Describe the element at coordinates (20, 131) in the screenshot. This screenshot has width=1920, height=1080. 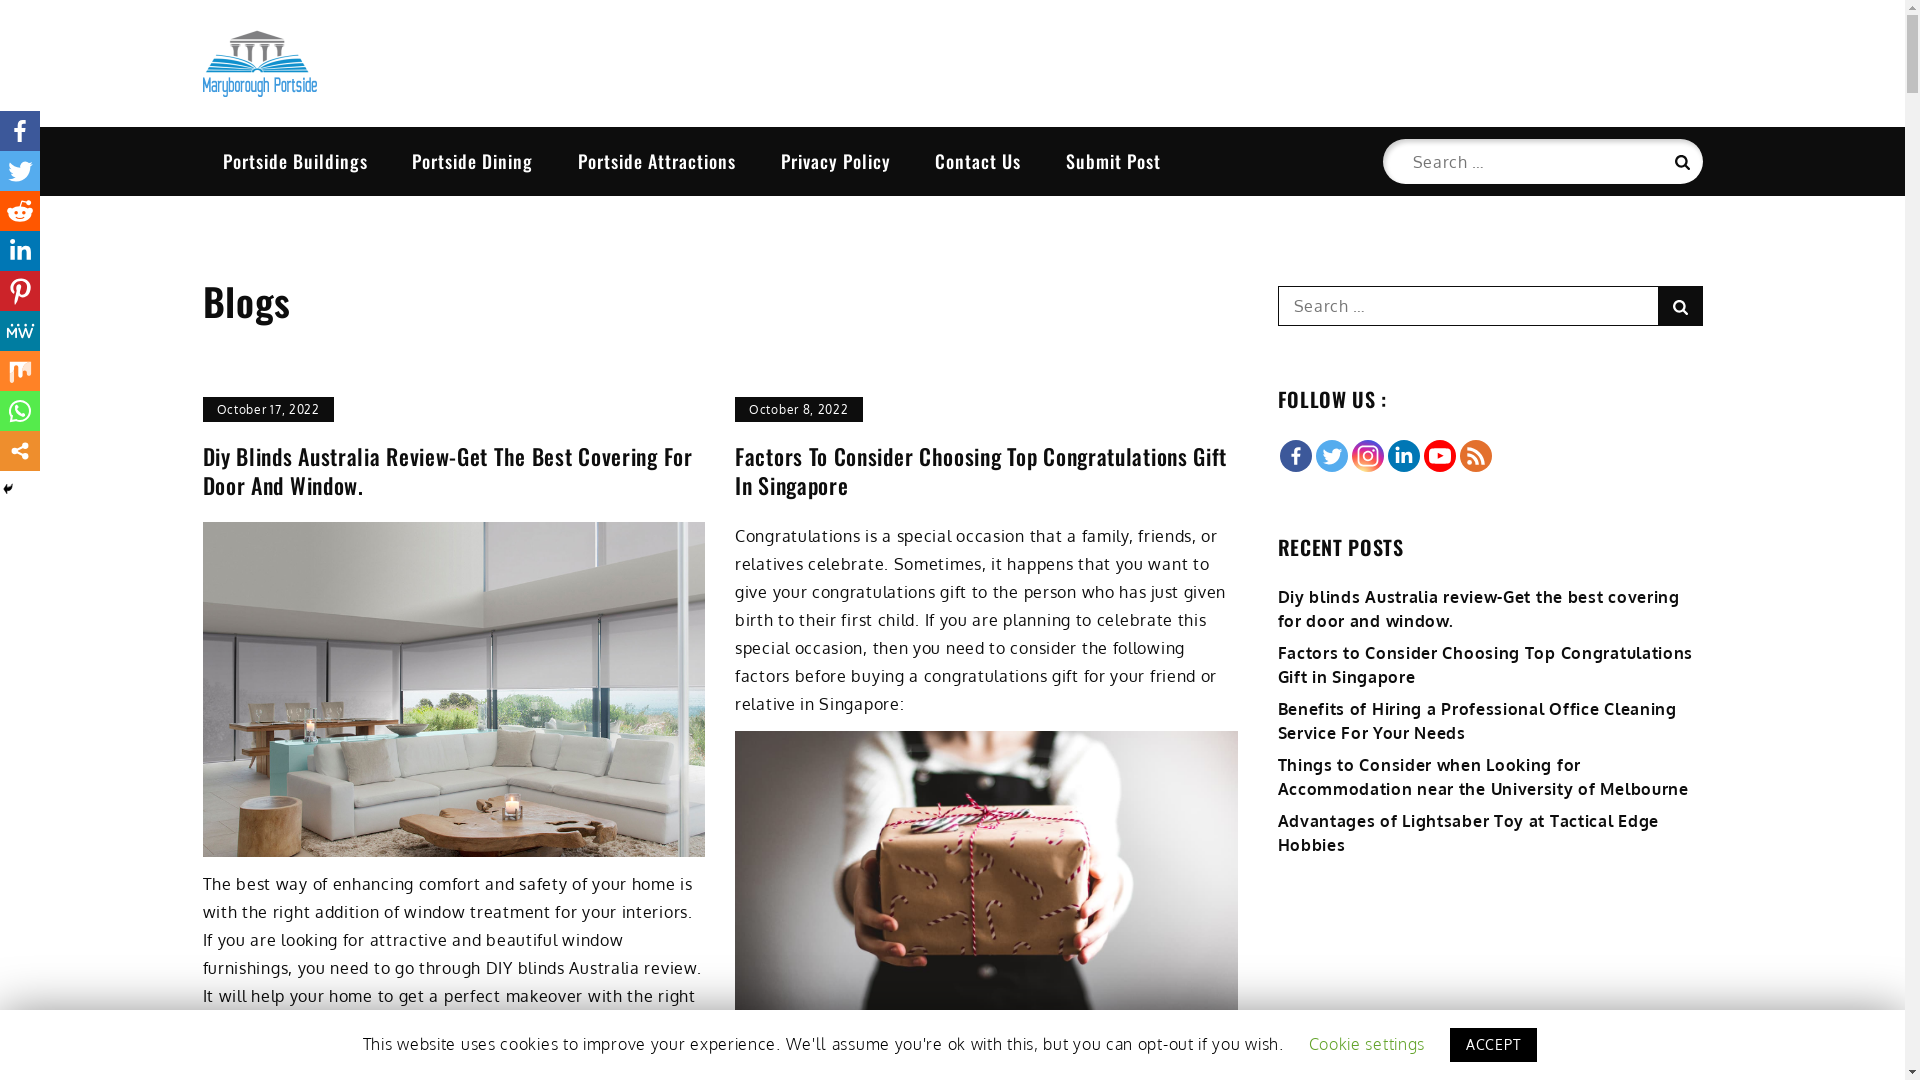
I see `Facebook` at that location.